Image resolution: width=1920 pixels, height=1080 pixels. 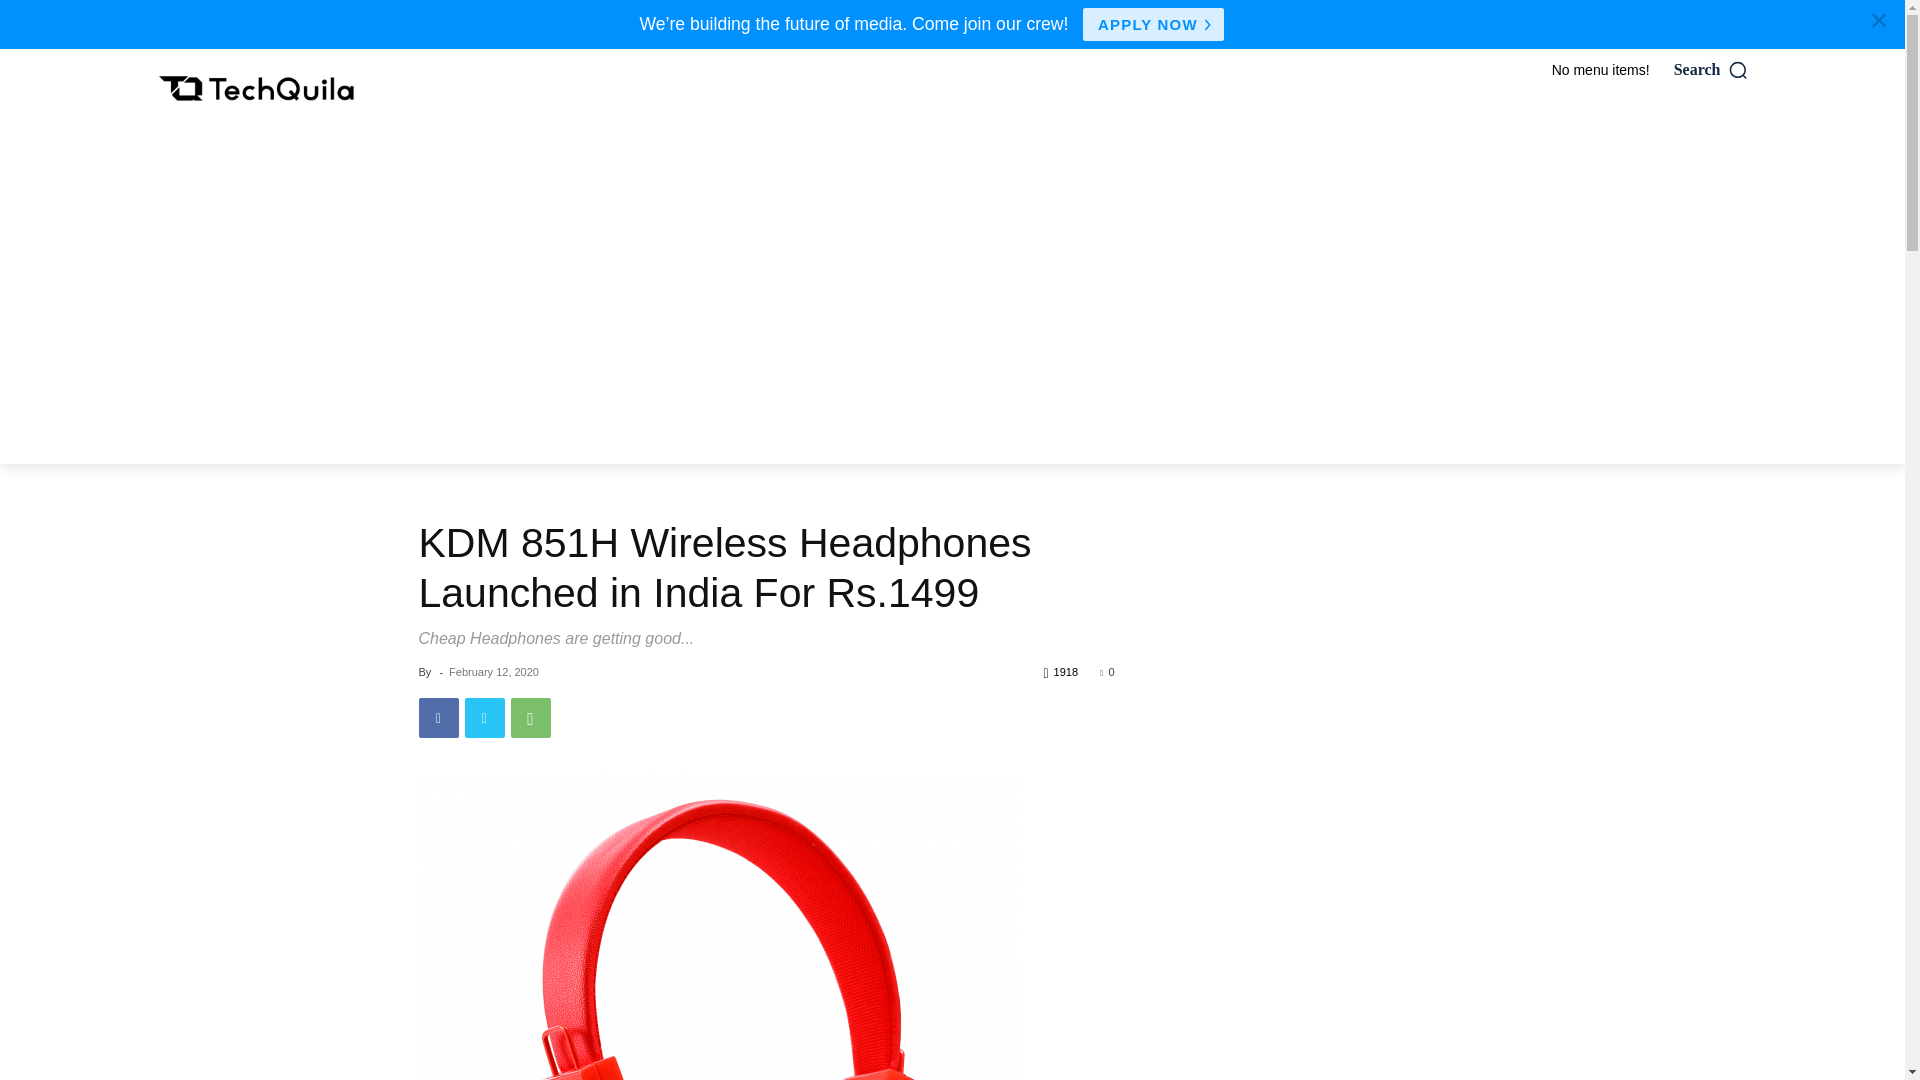 What do you see at coordinates (438, 717) in the screenshot?
I see `Facebook` at bounding box center [438, 717].